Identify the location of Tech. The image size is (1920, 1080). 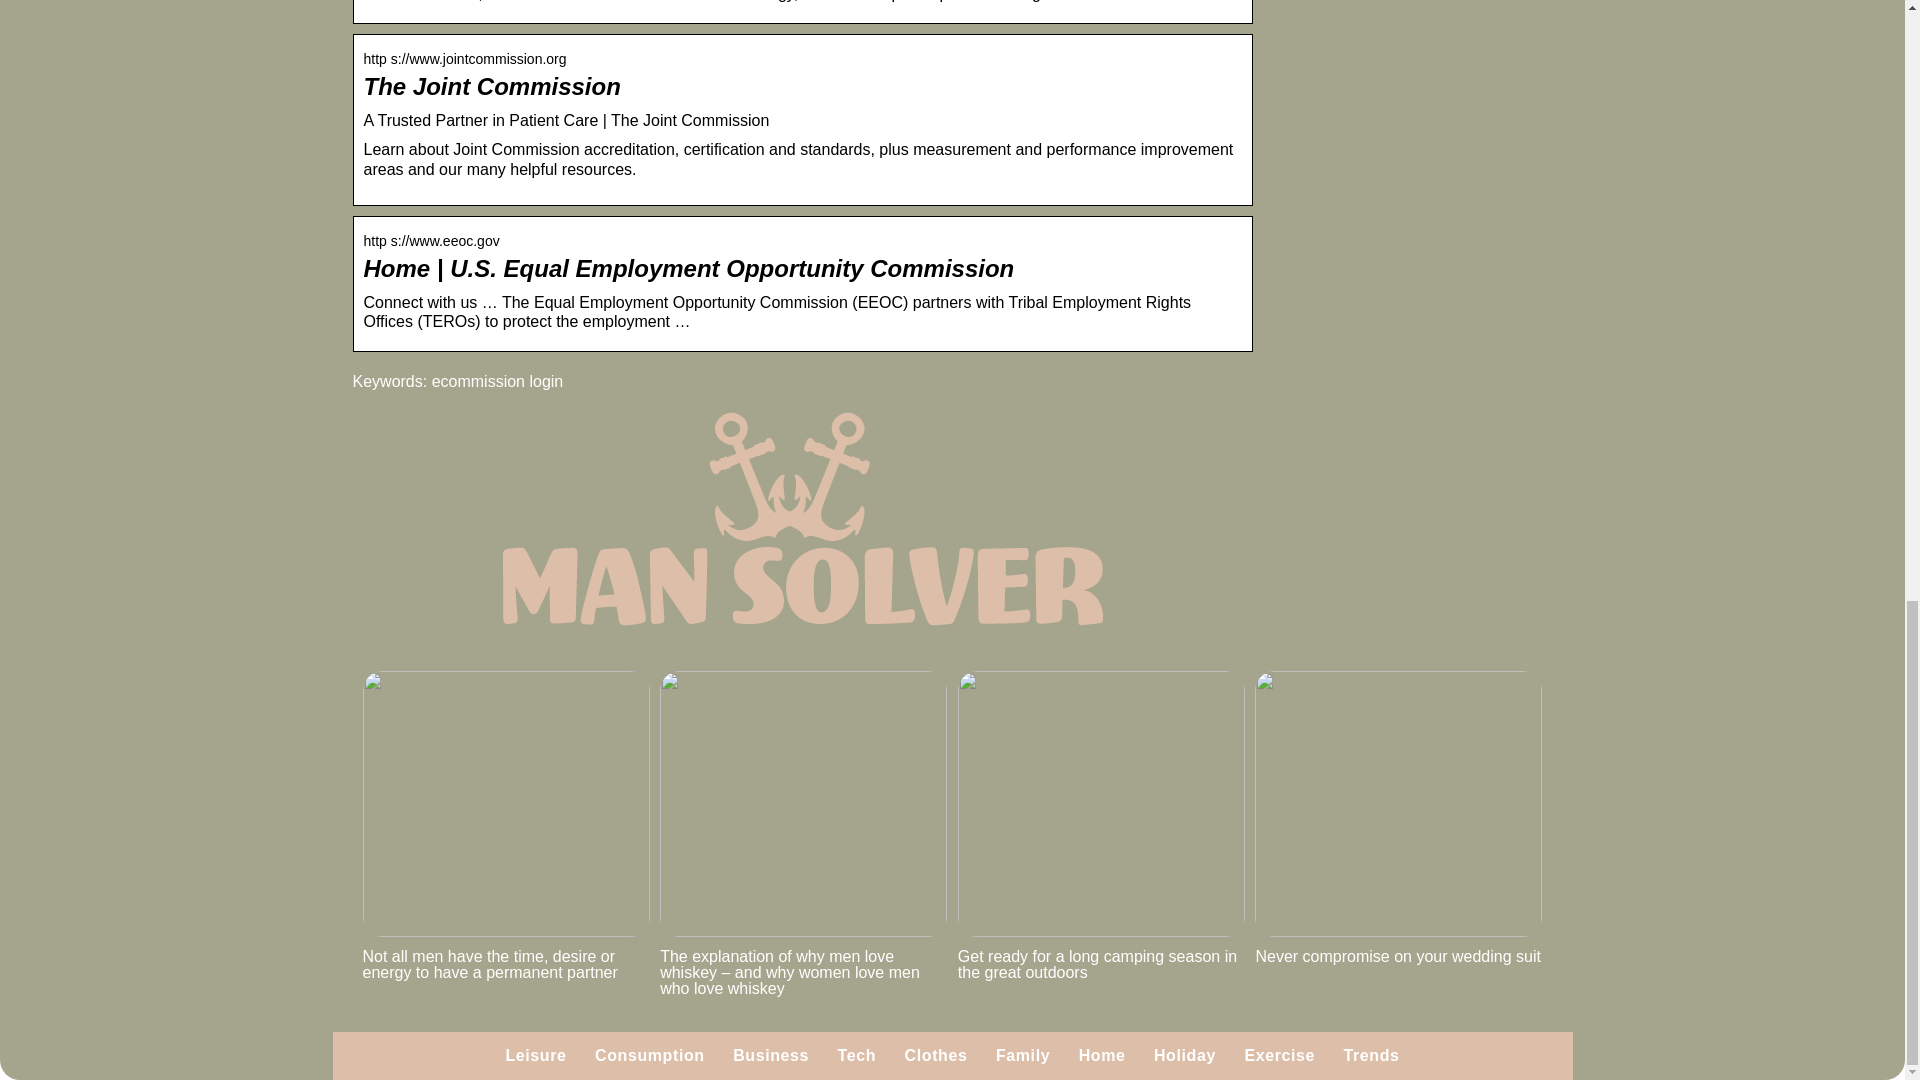
(857, 1054).